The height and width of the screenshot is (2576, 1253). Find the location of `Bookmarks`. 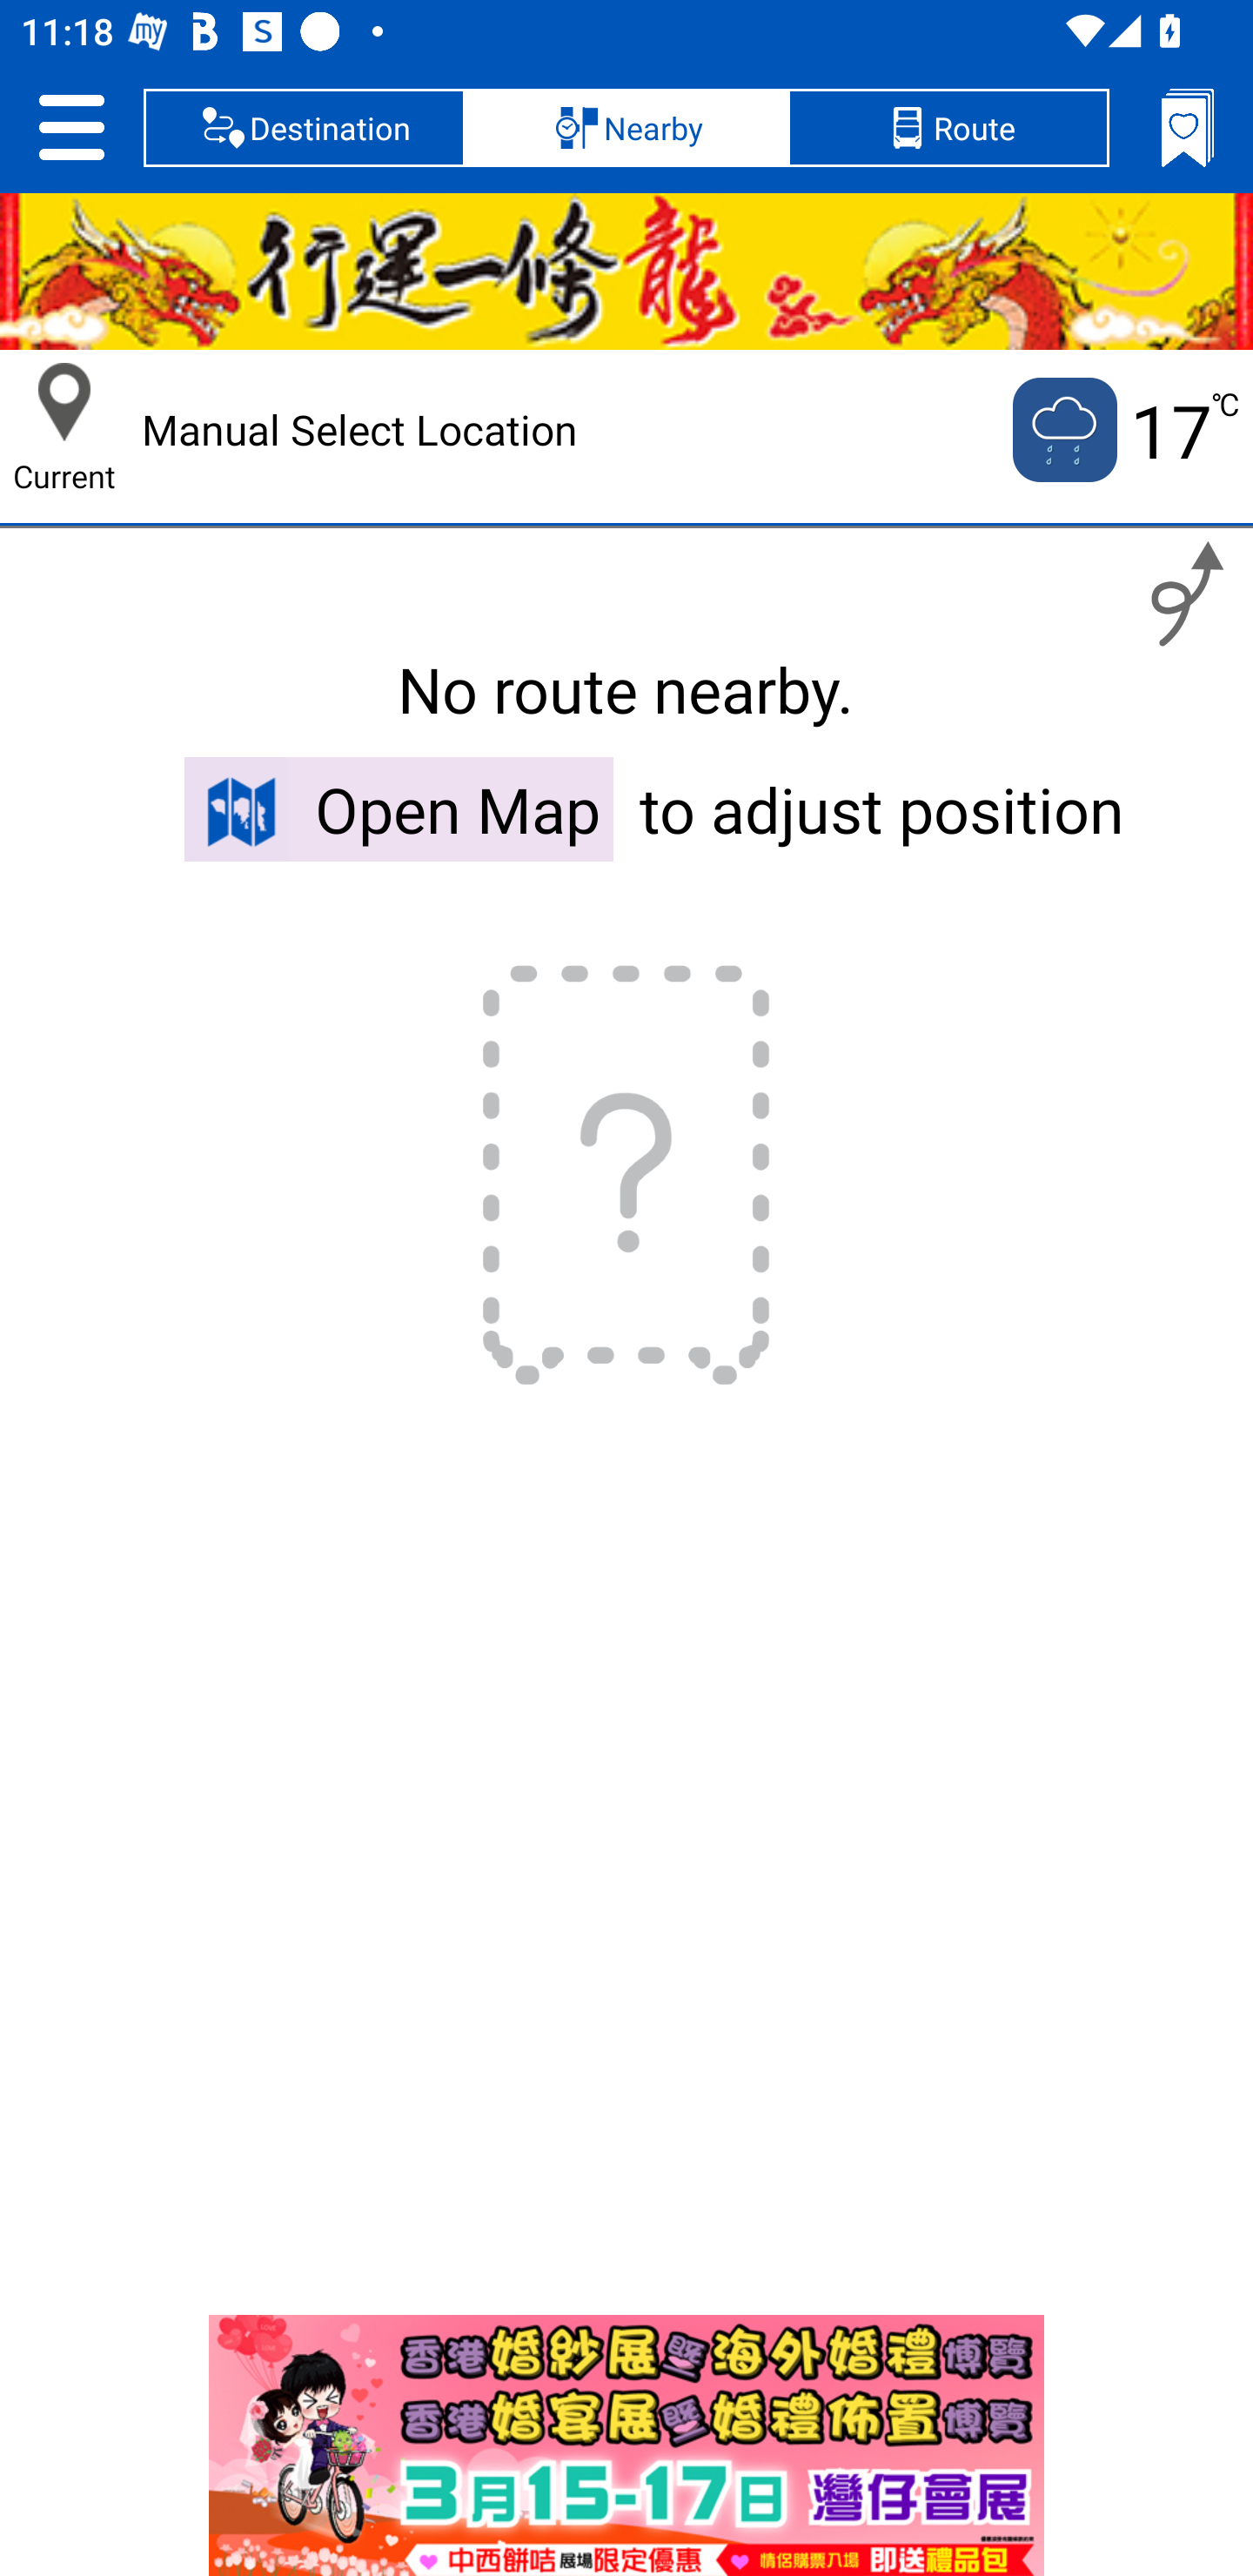

Bookmarks is located at coordinates (1187, 127).